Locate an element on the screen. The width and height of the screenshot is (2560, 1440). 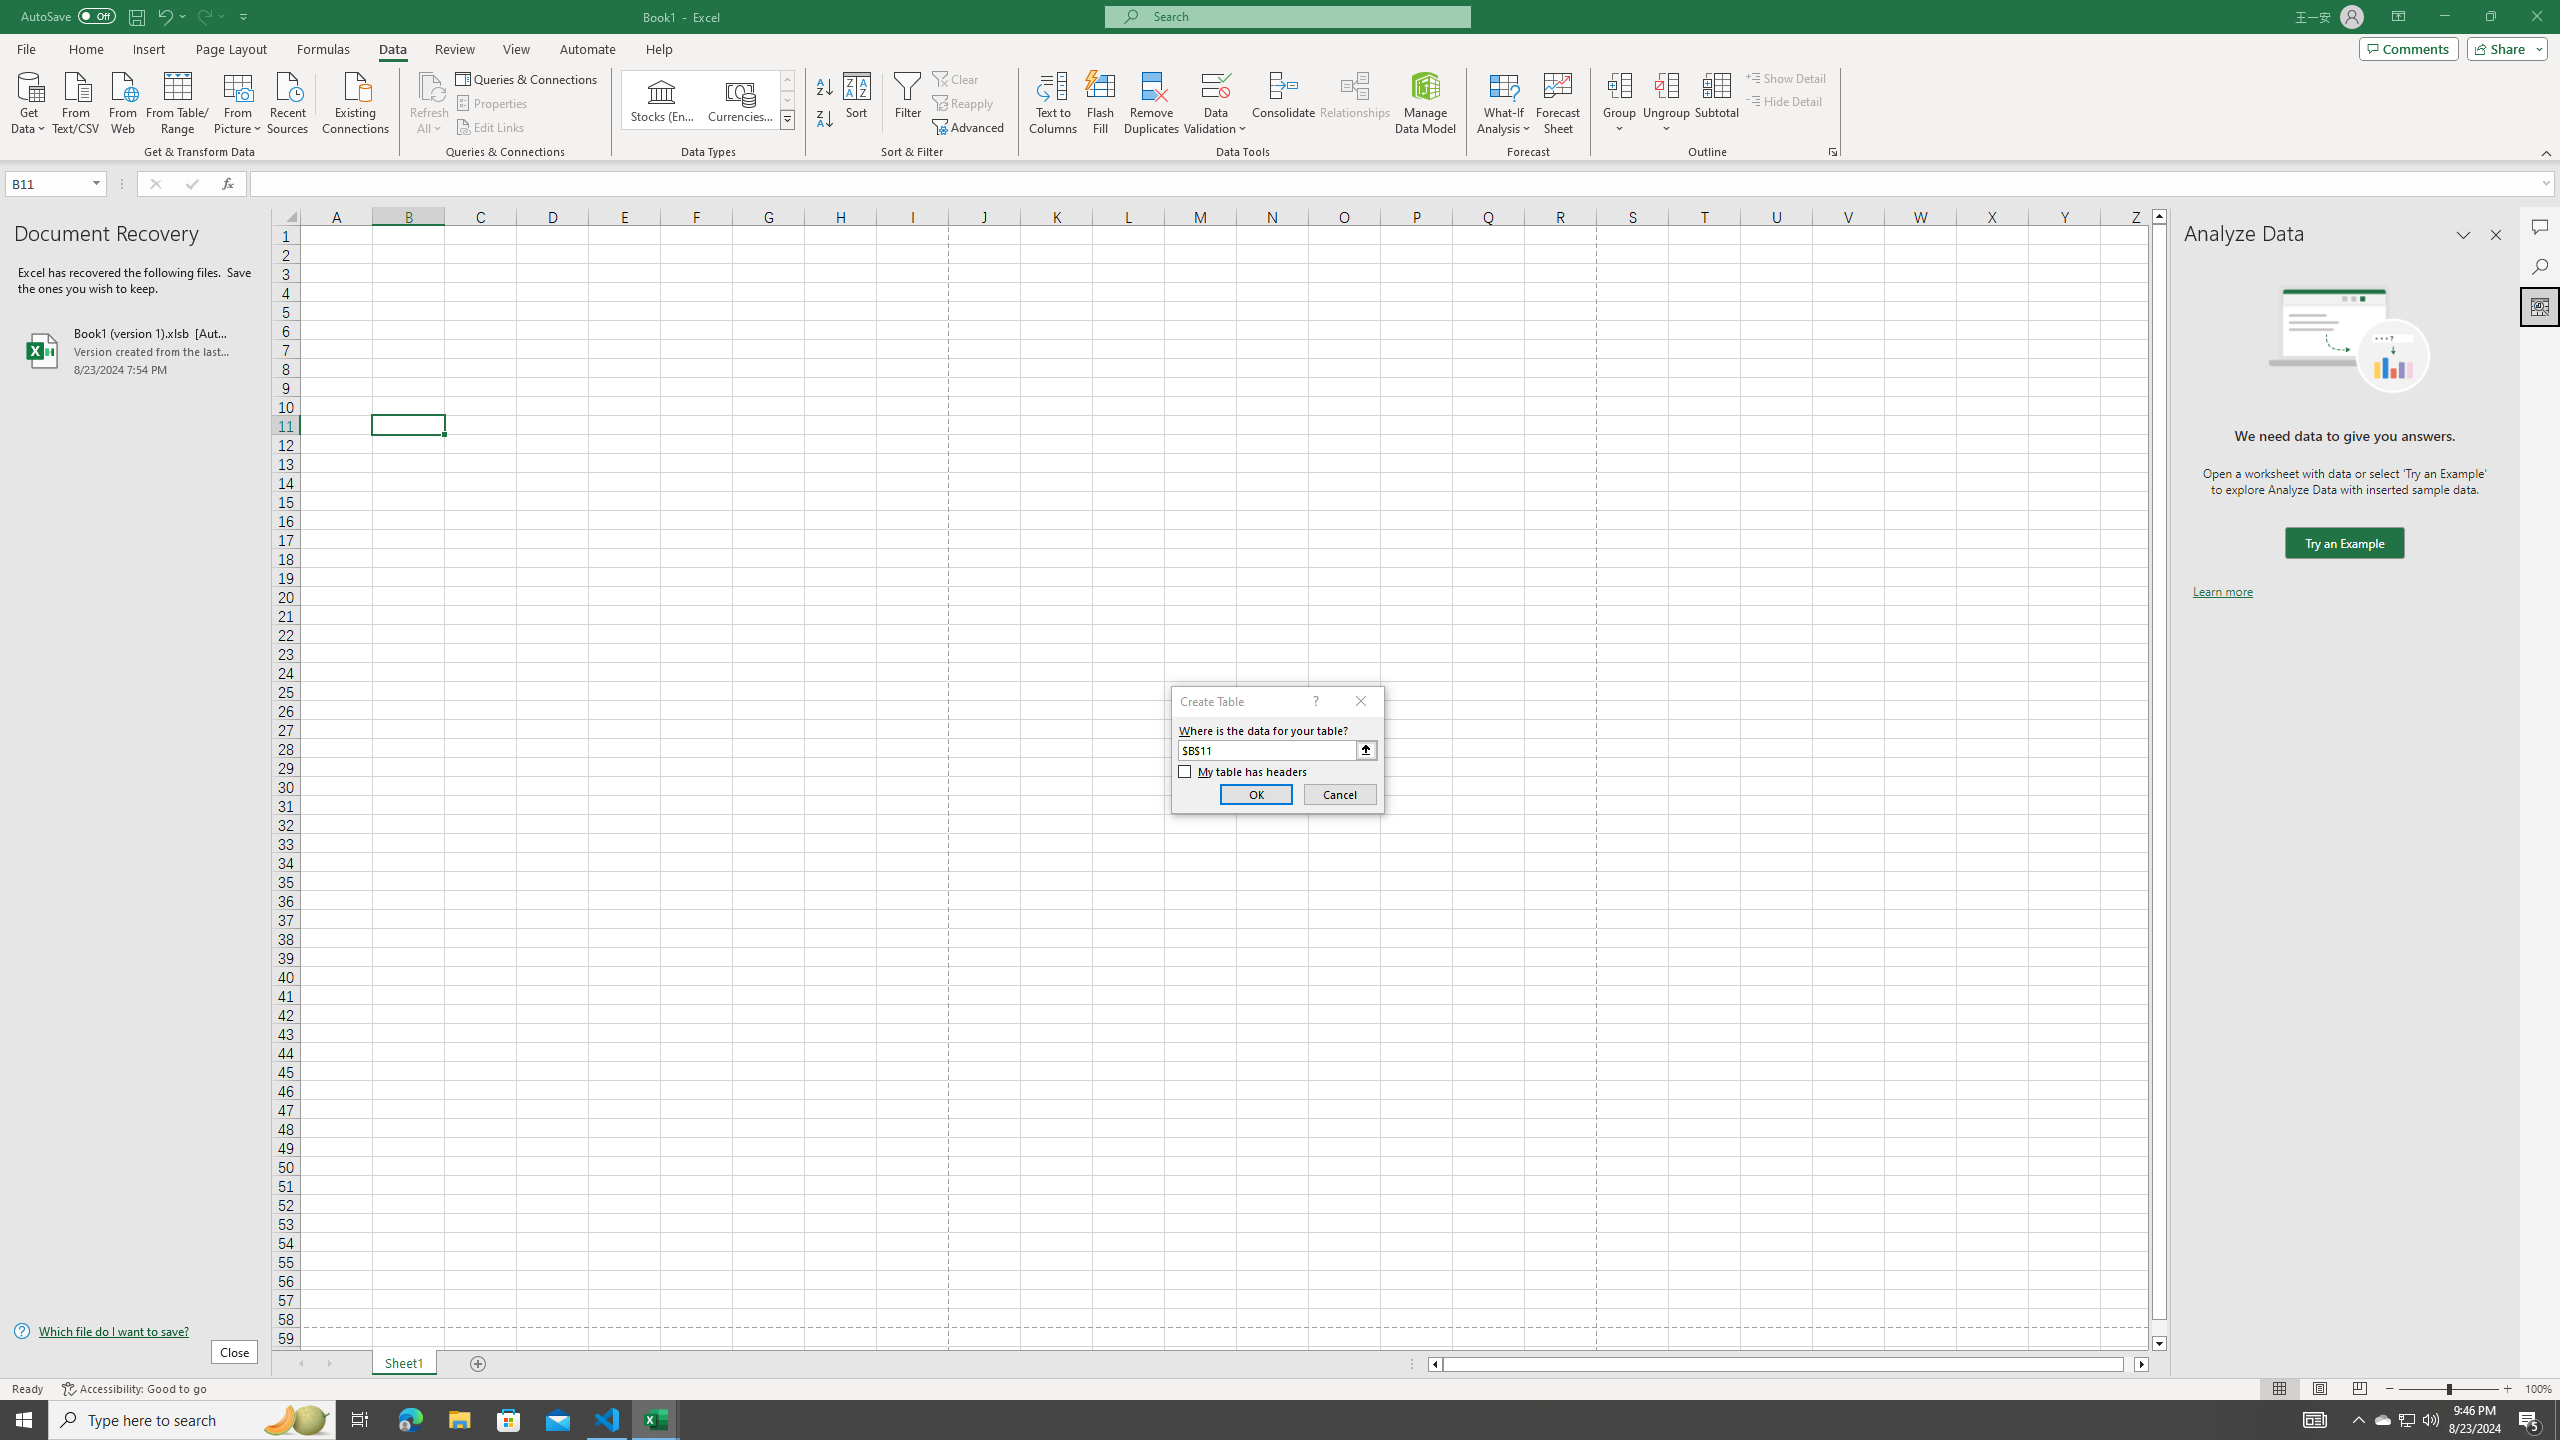
Show Detail is located at coordinates (1786, 78).